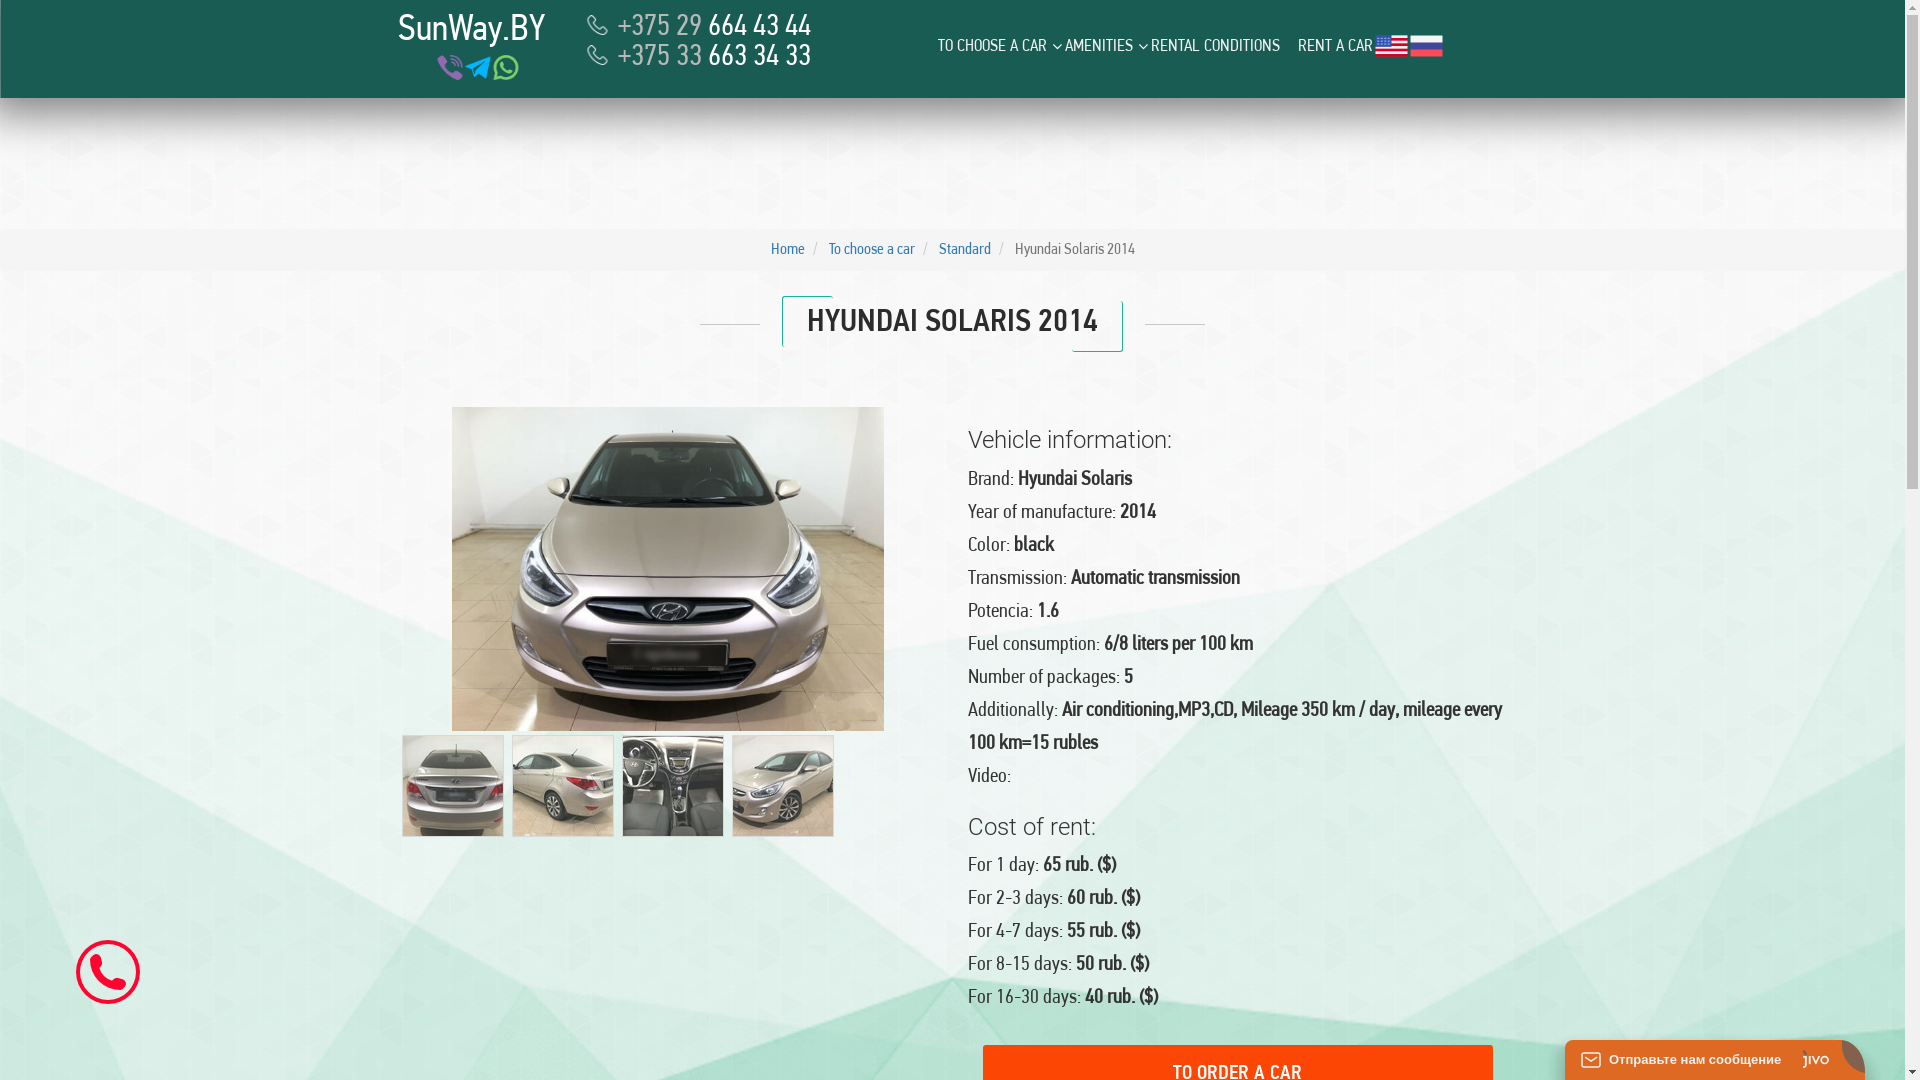 The height and width of the screenshot is (1080, 1920). Describe the element at coordinates (782, 786) in the screenshot. I see `4264281721.jpg` at that location.